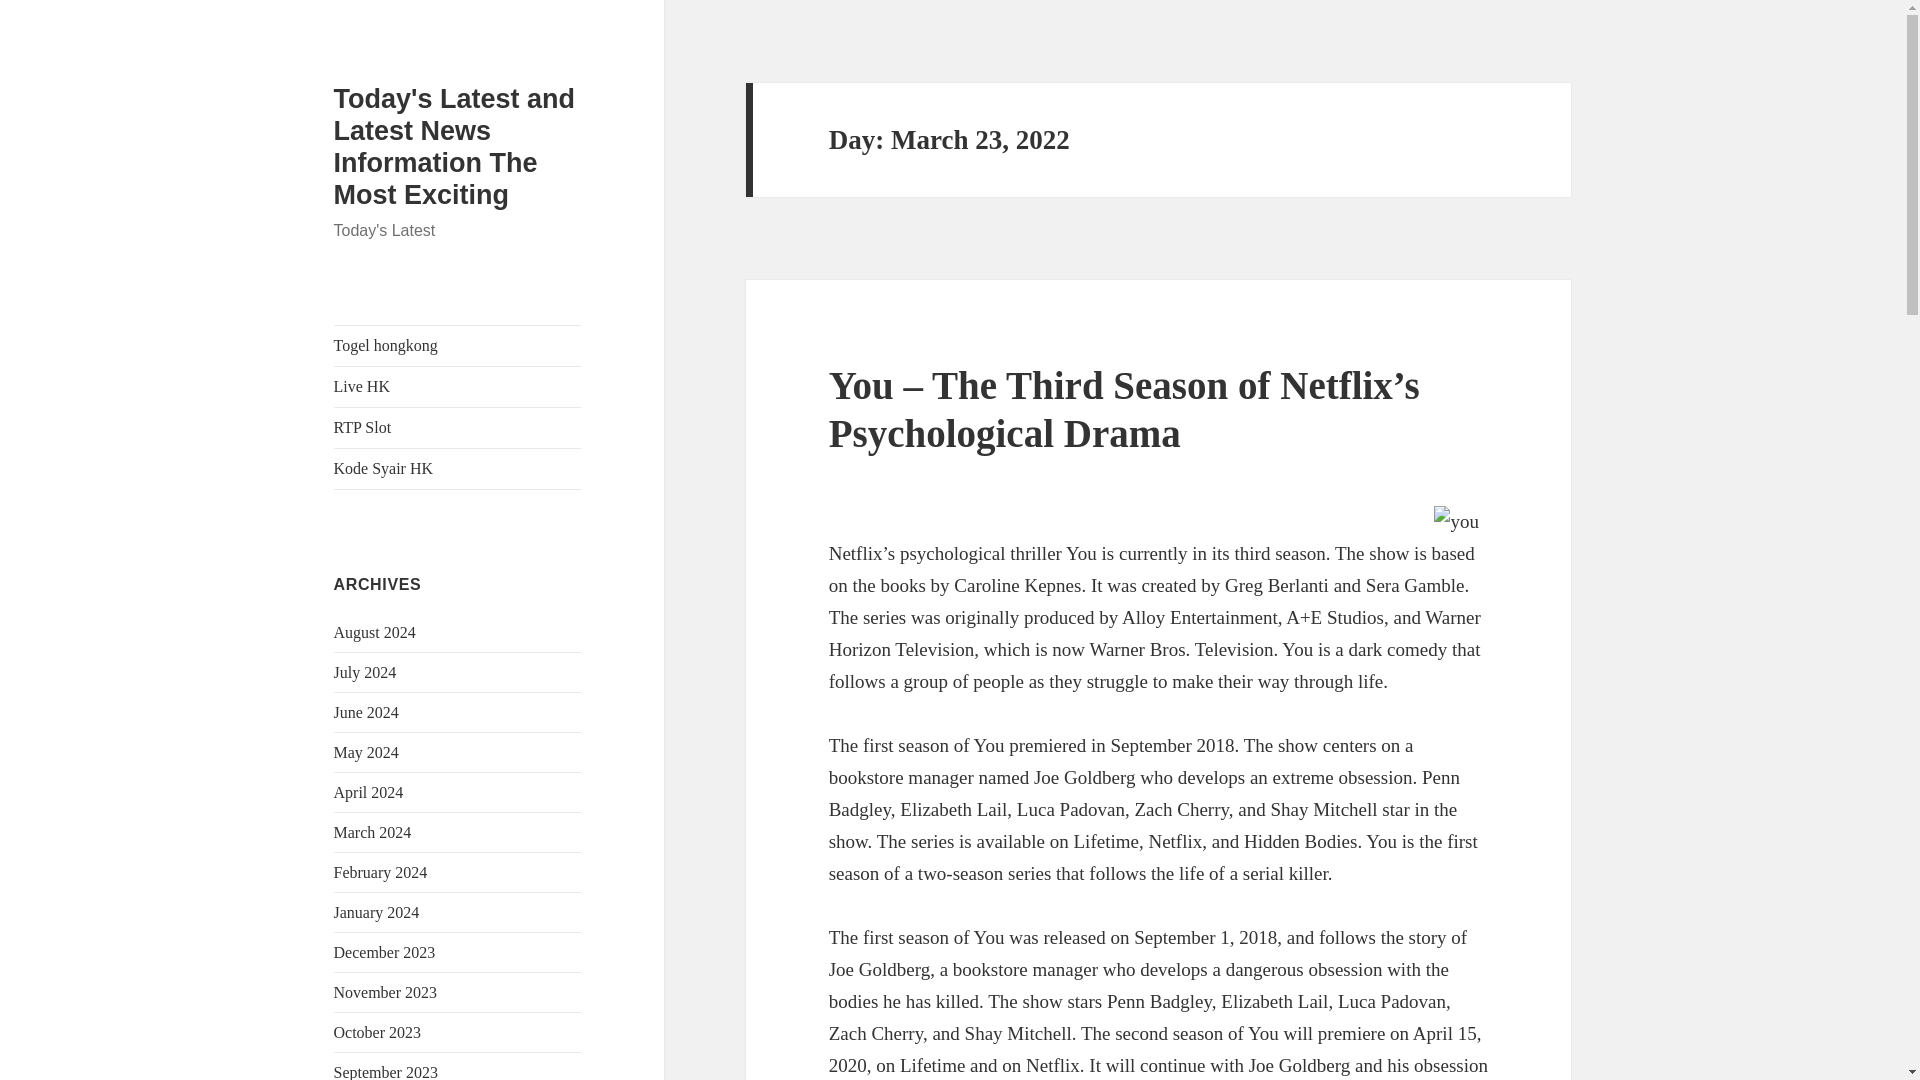 The width and height of the screenshot is (1920, 1080). What do you see at coordinates (458, 387) in the screenshot?
I see `Live HK` at bounding box center [458, 387].